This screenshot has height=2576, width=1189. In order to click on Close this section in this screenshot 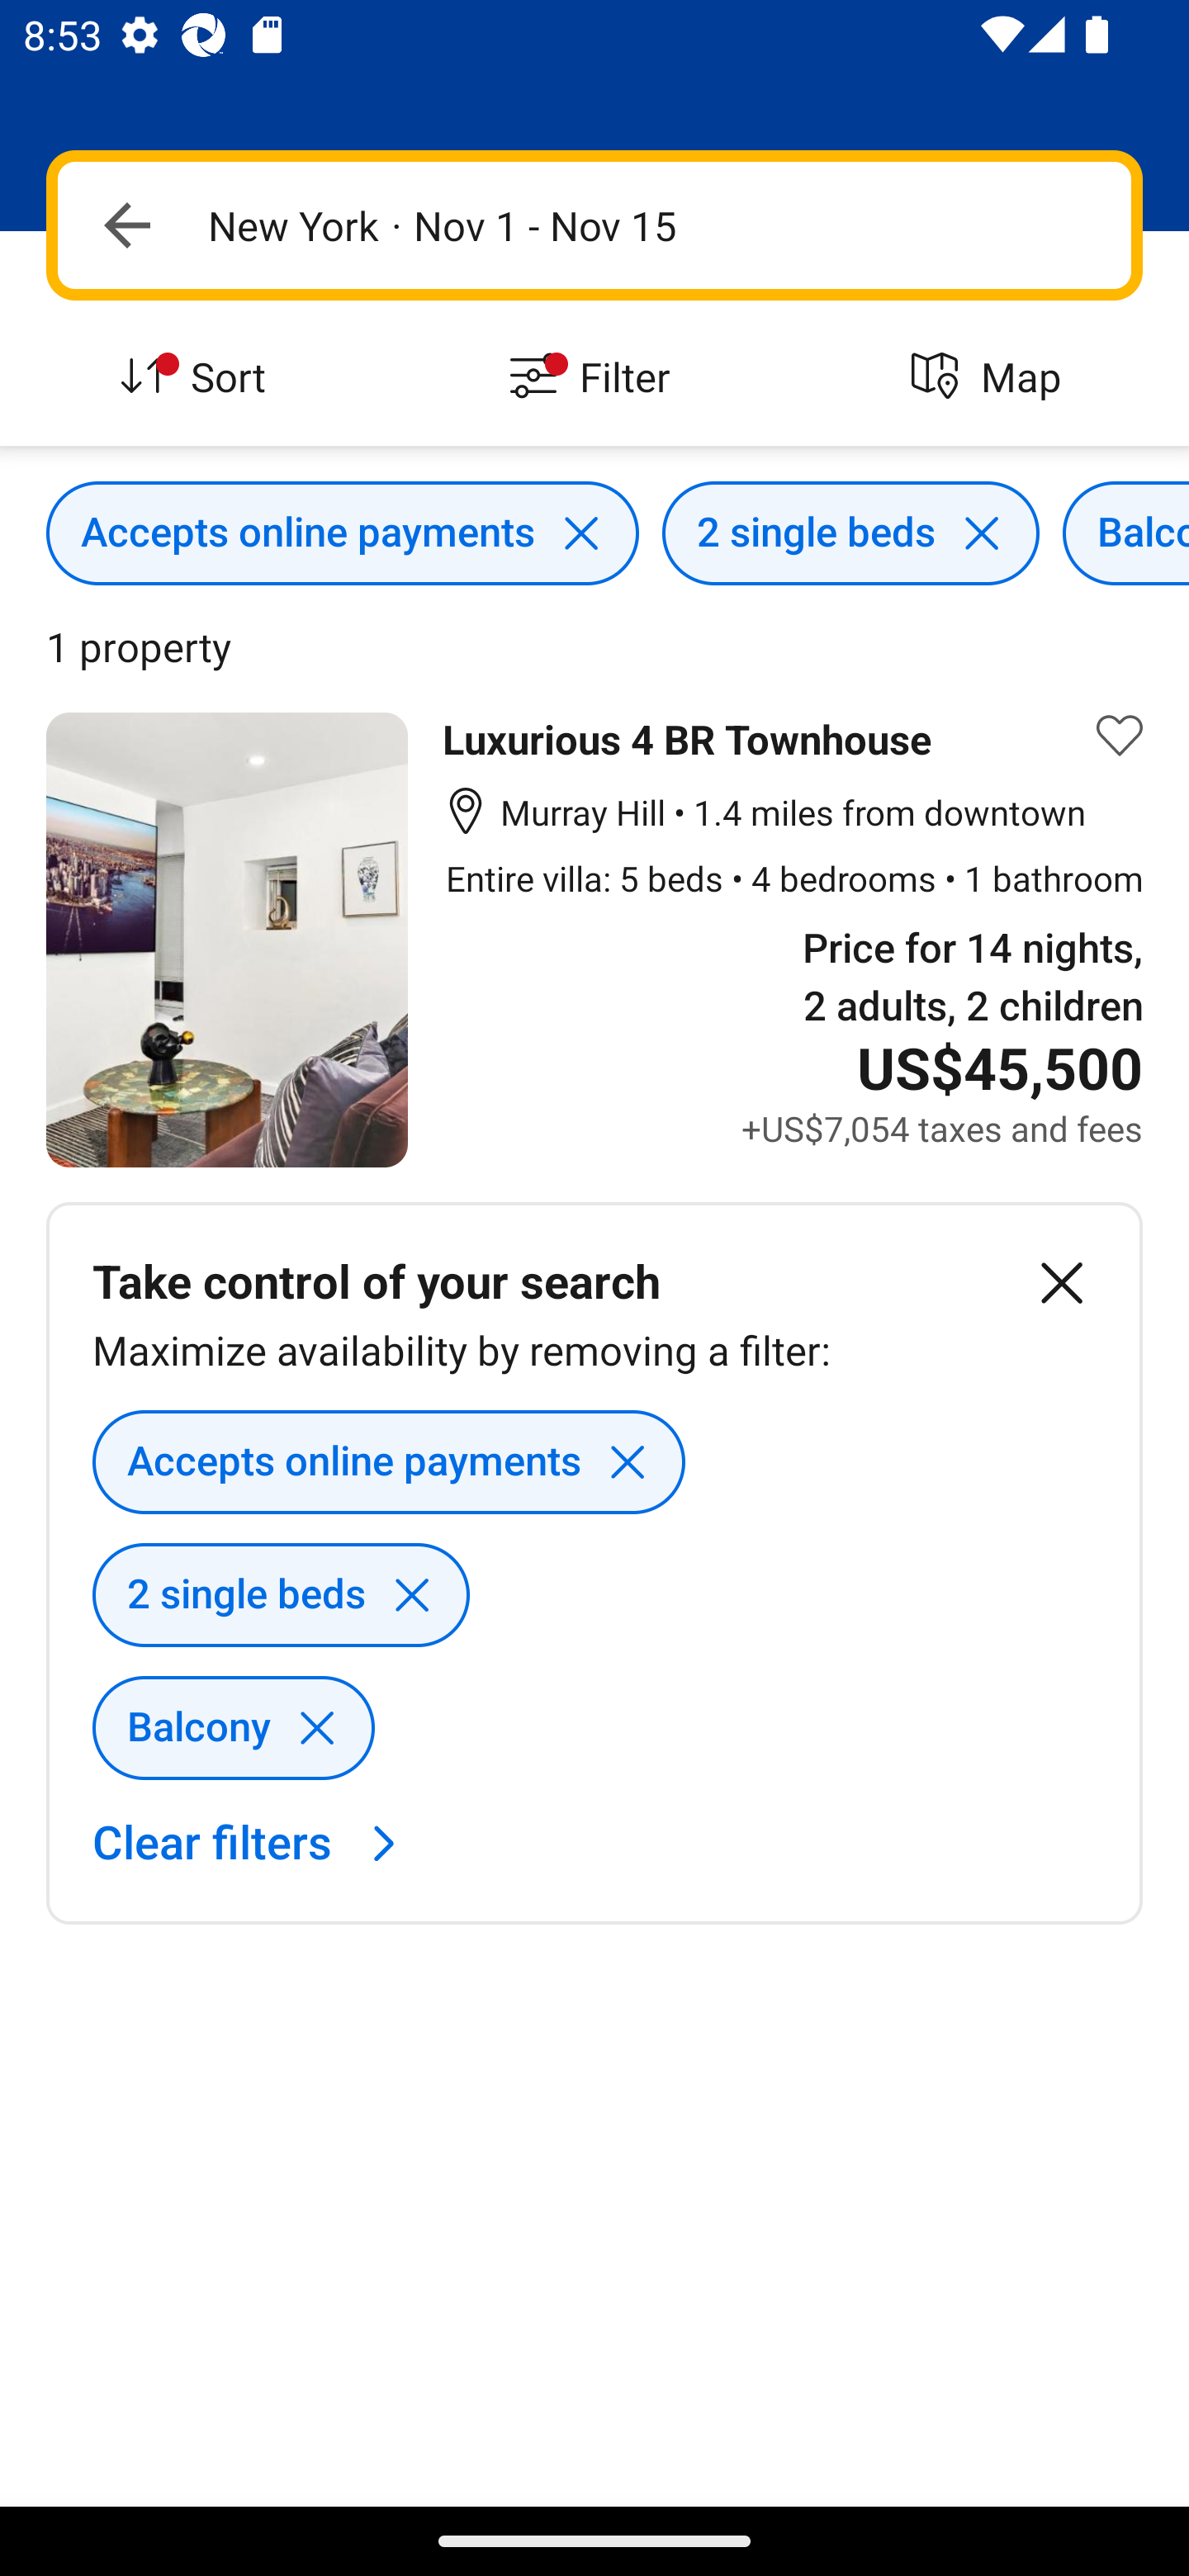, I will do `click(1062, 1283)`.